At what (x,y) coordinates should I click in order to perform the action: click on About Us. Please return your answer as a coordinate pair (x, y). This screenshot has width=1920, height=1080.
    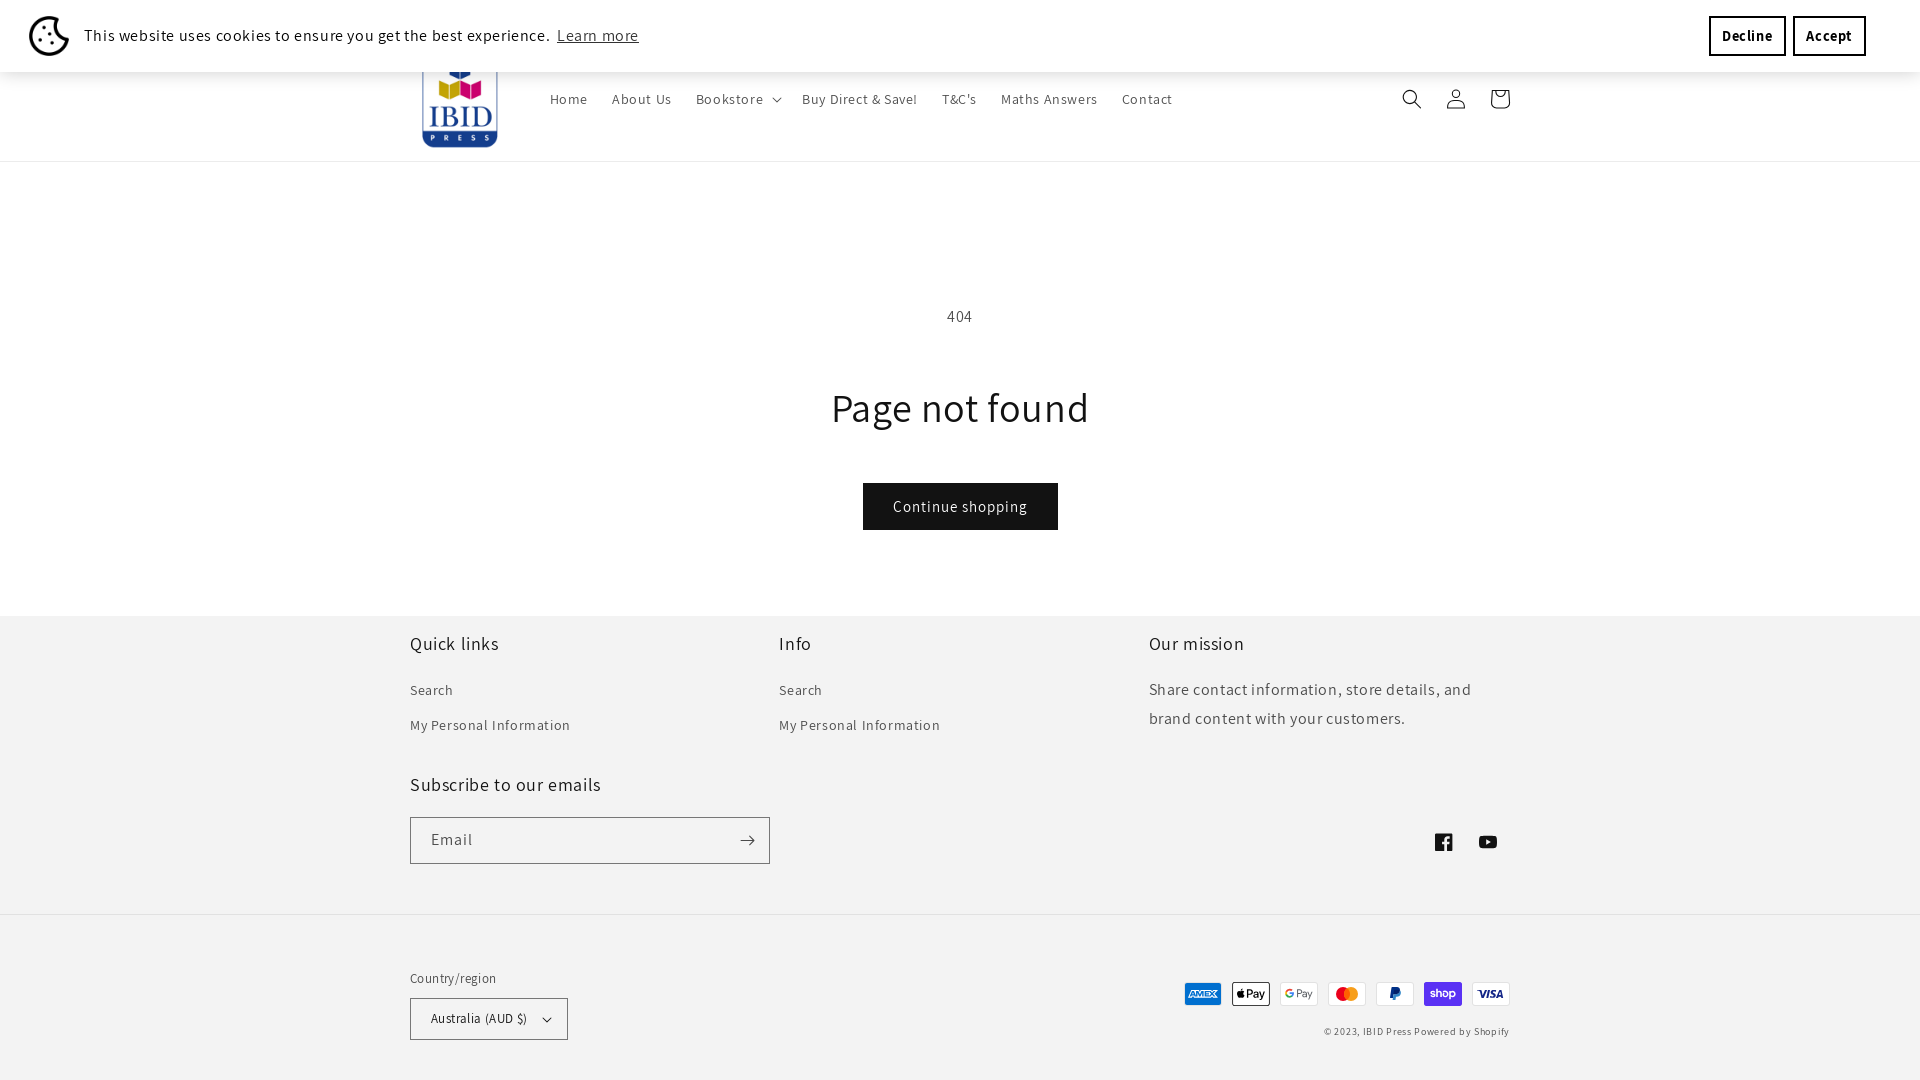
    Looking at the image, I should click on (642, 98).